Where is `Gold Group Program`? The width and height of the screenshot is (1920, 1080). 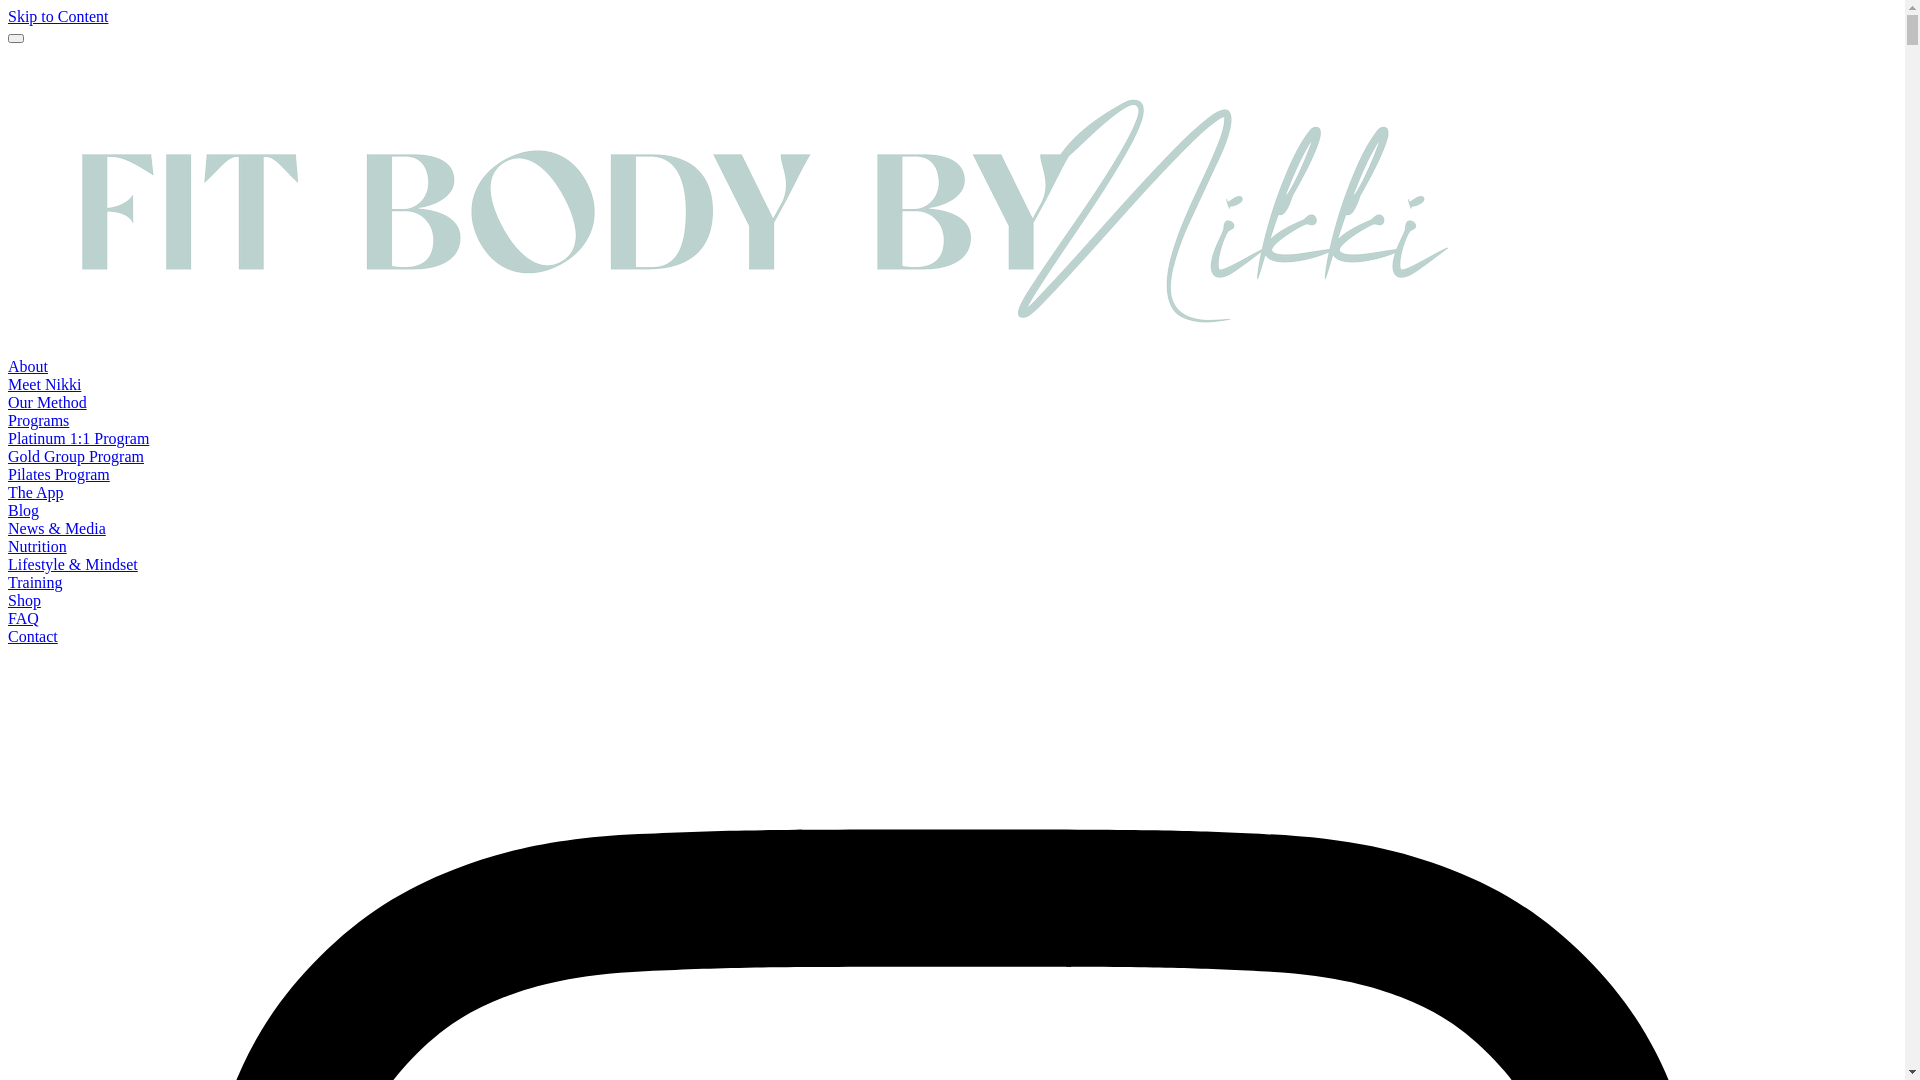 Gold Group Program is located at coordinates (76, 456).